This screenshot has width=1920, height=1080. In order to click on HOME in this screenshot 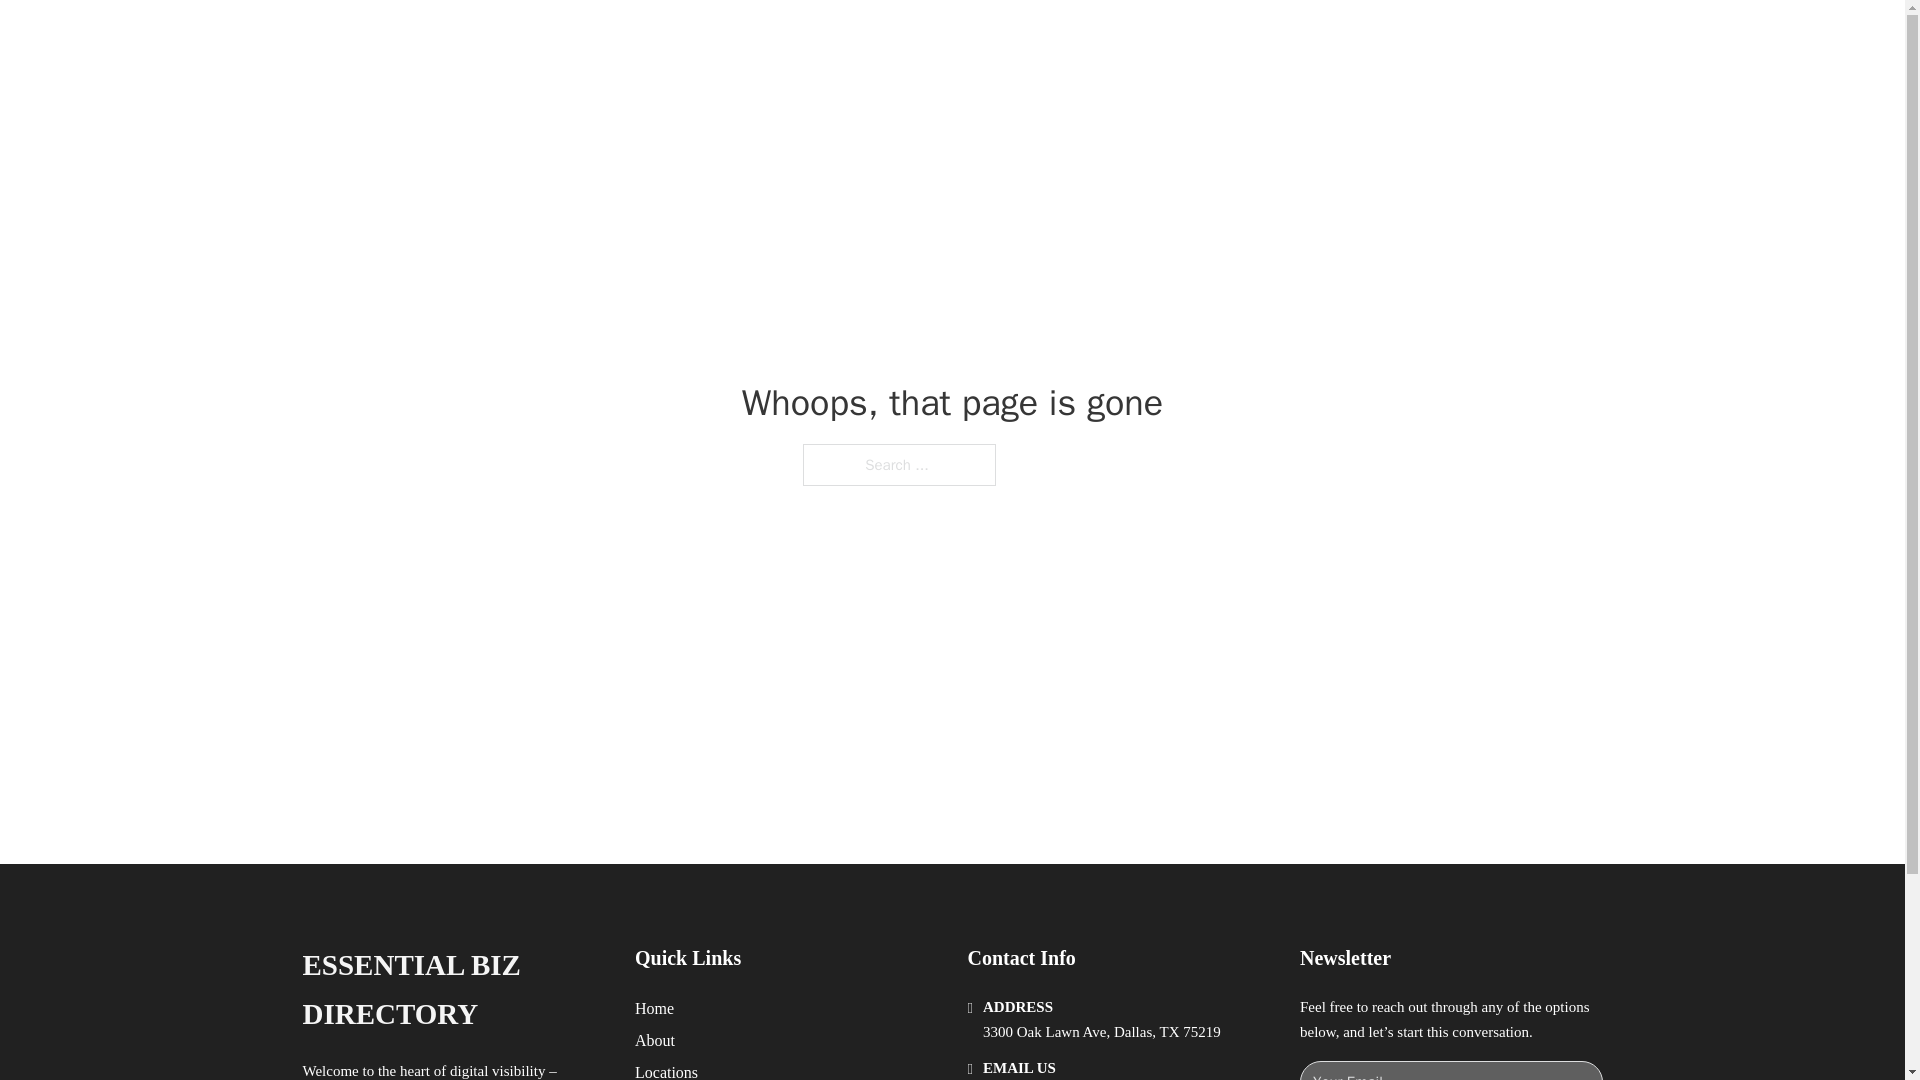, I will do `click(1212, 38)`.